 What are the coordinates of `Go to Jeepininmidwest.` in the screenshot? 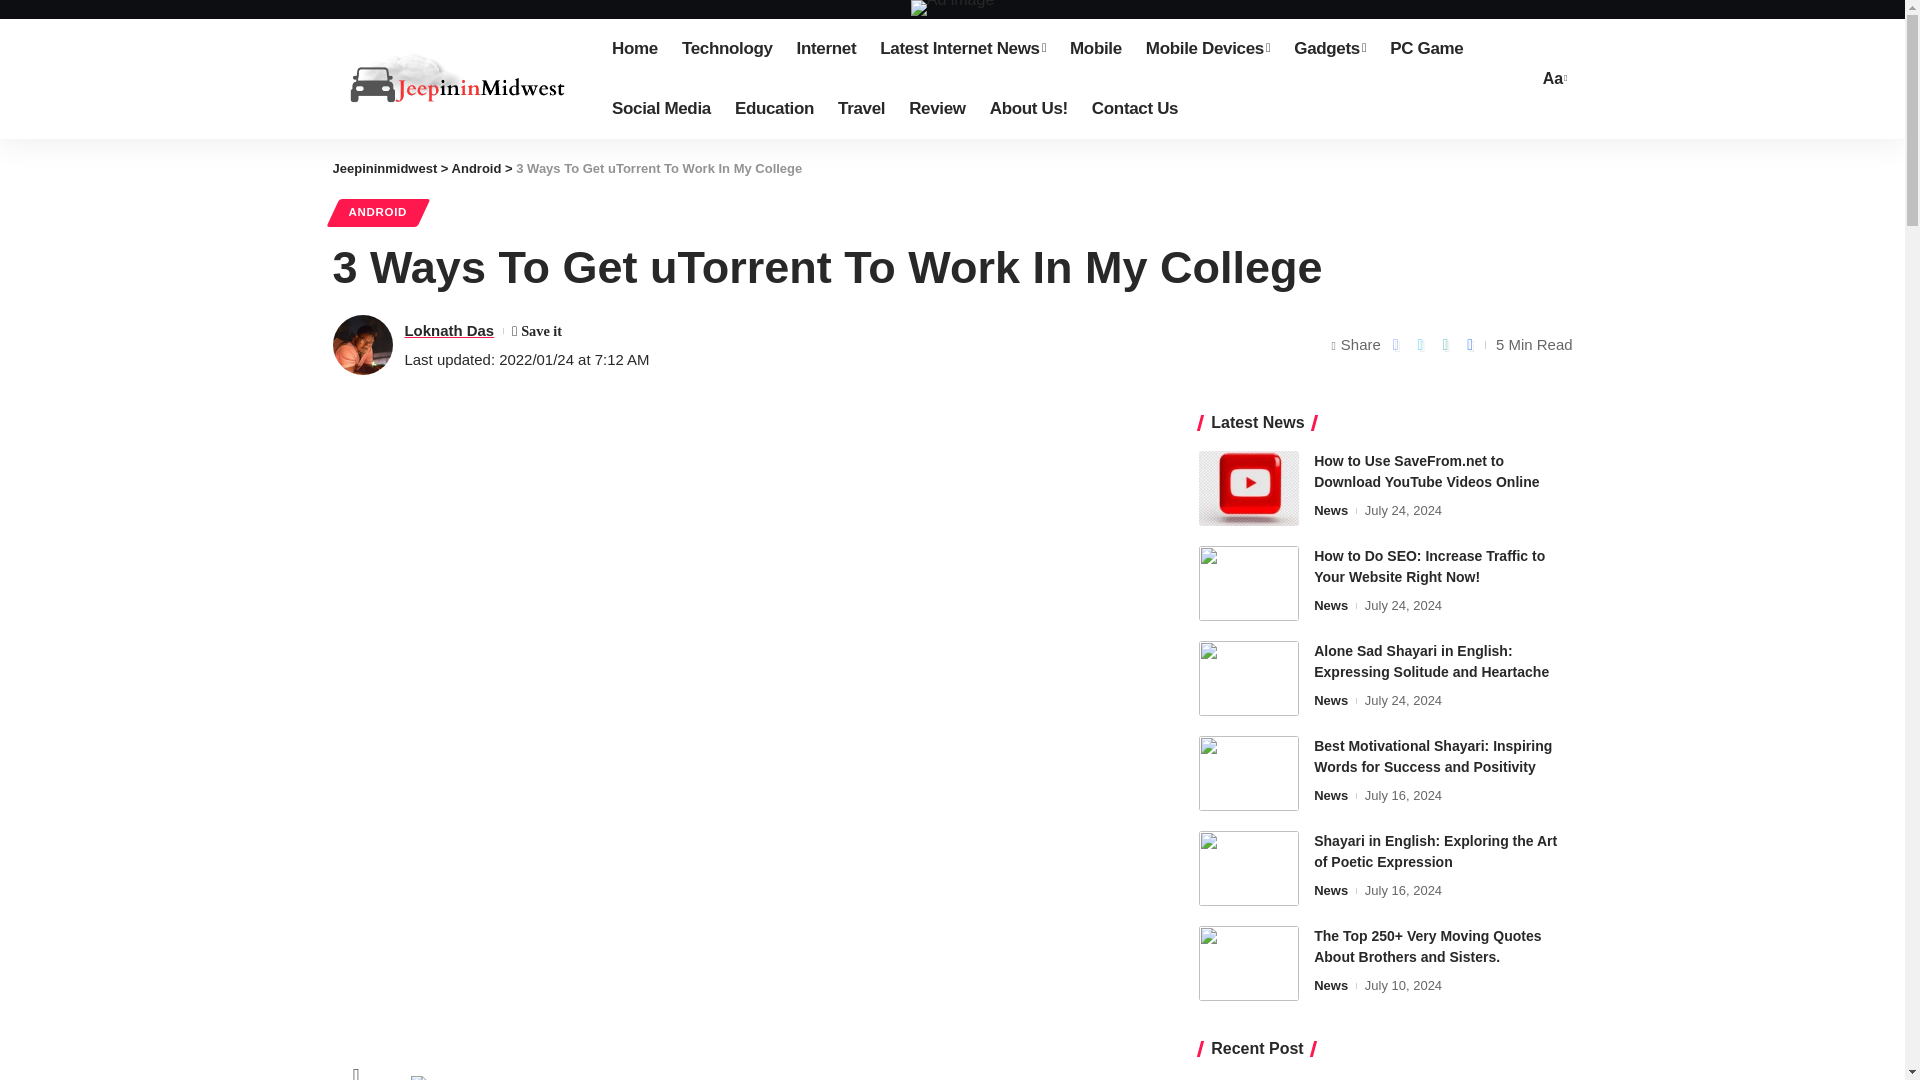 It's located at (384, 168).